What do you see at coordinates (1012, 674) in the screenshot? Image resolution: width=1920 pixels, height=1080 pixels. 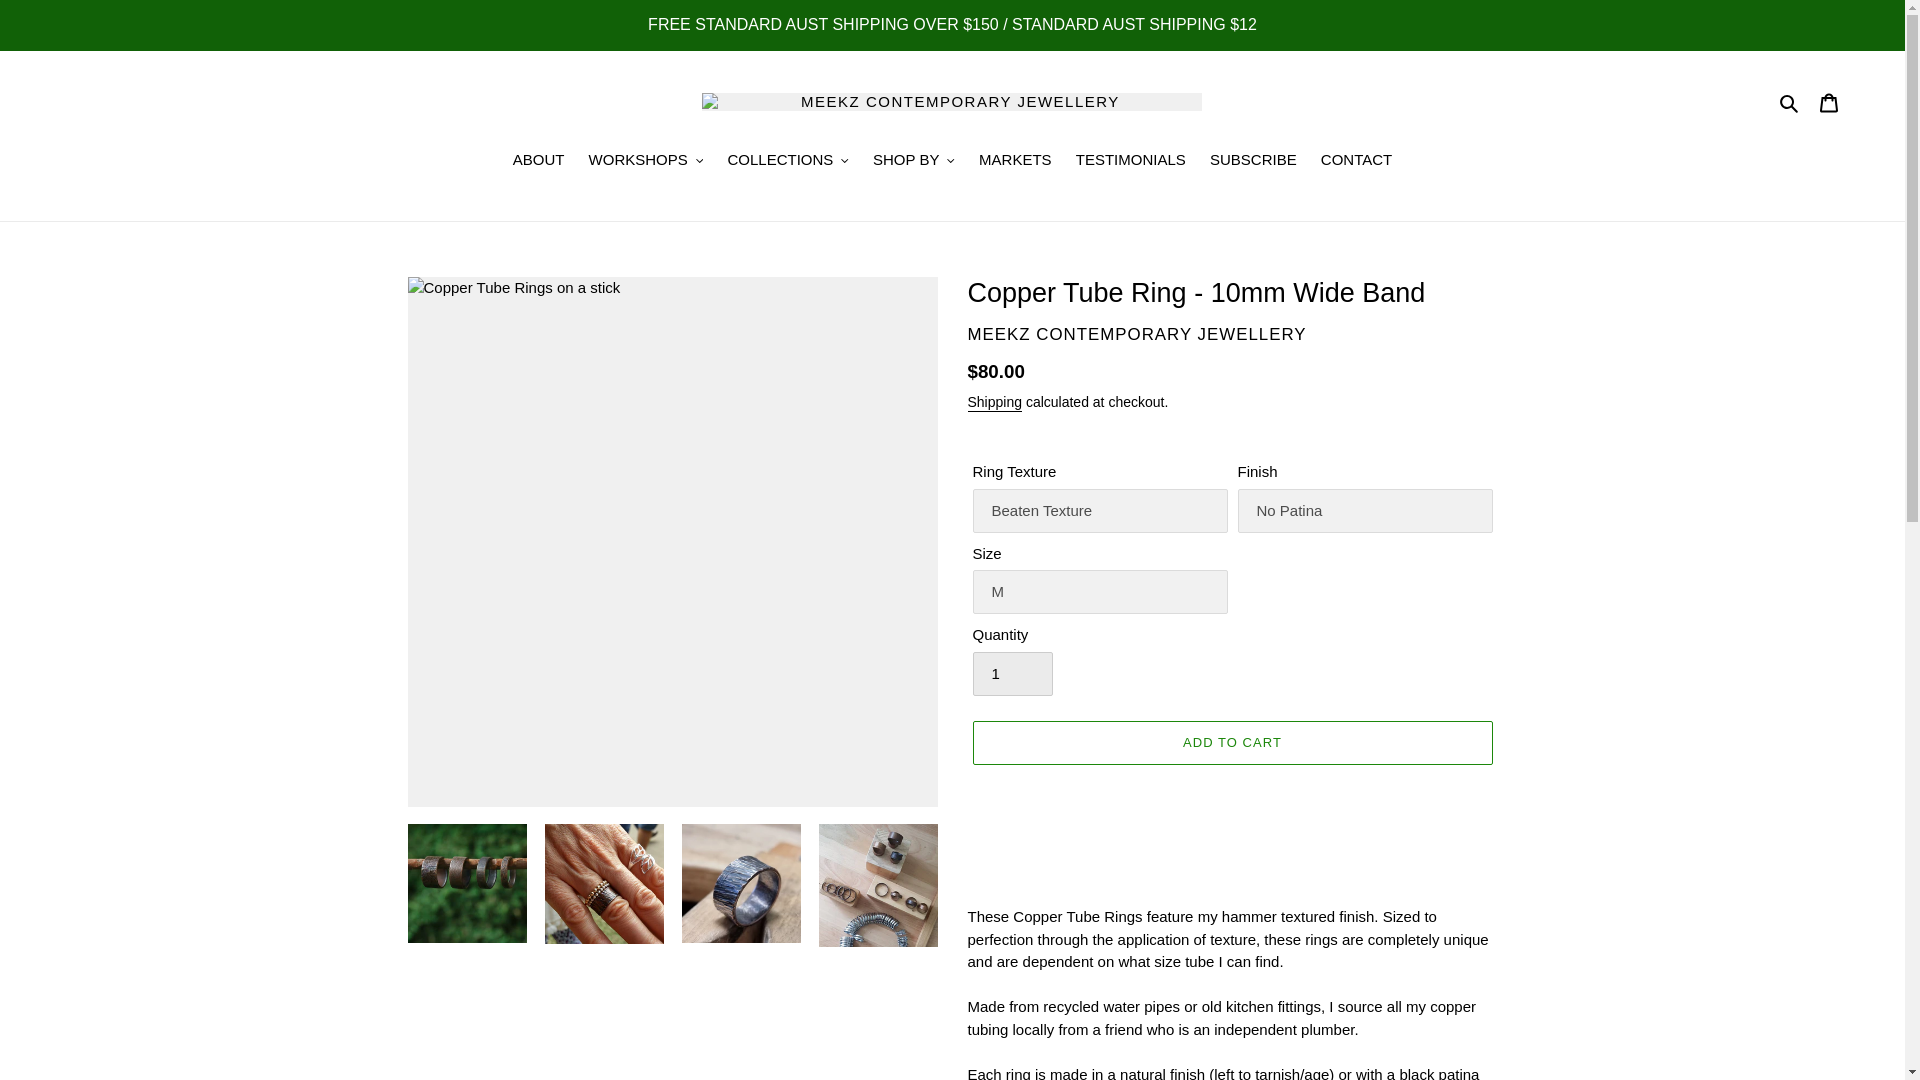 I see `1` at bounding box center [1012, 674].